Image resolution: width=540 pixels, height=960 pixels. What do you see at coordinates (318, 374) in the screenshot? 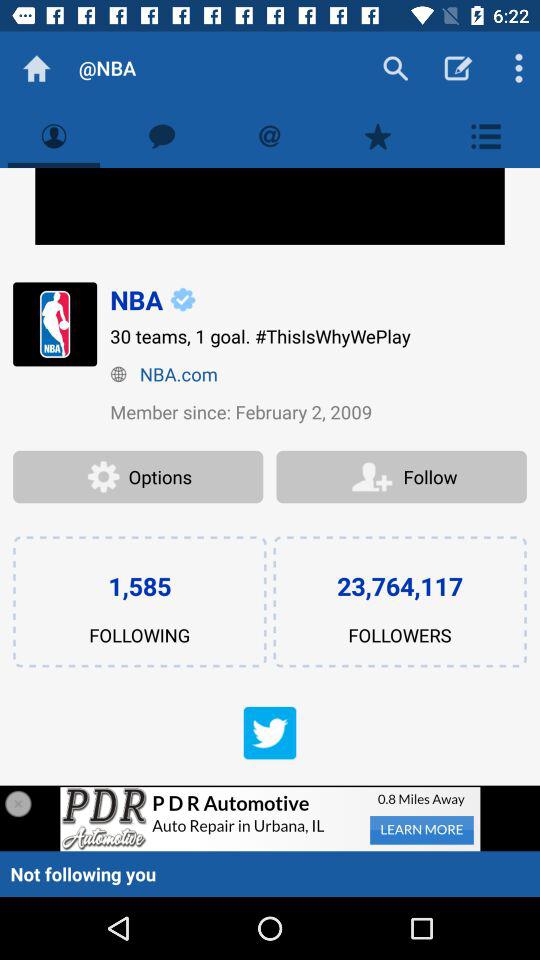
I see `click on nbacom` at bounding box center [318, 374].